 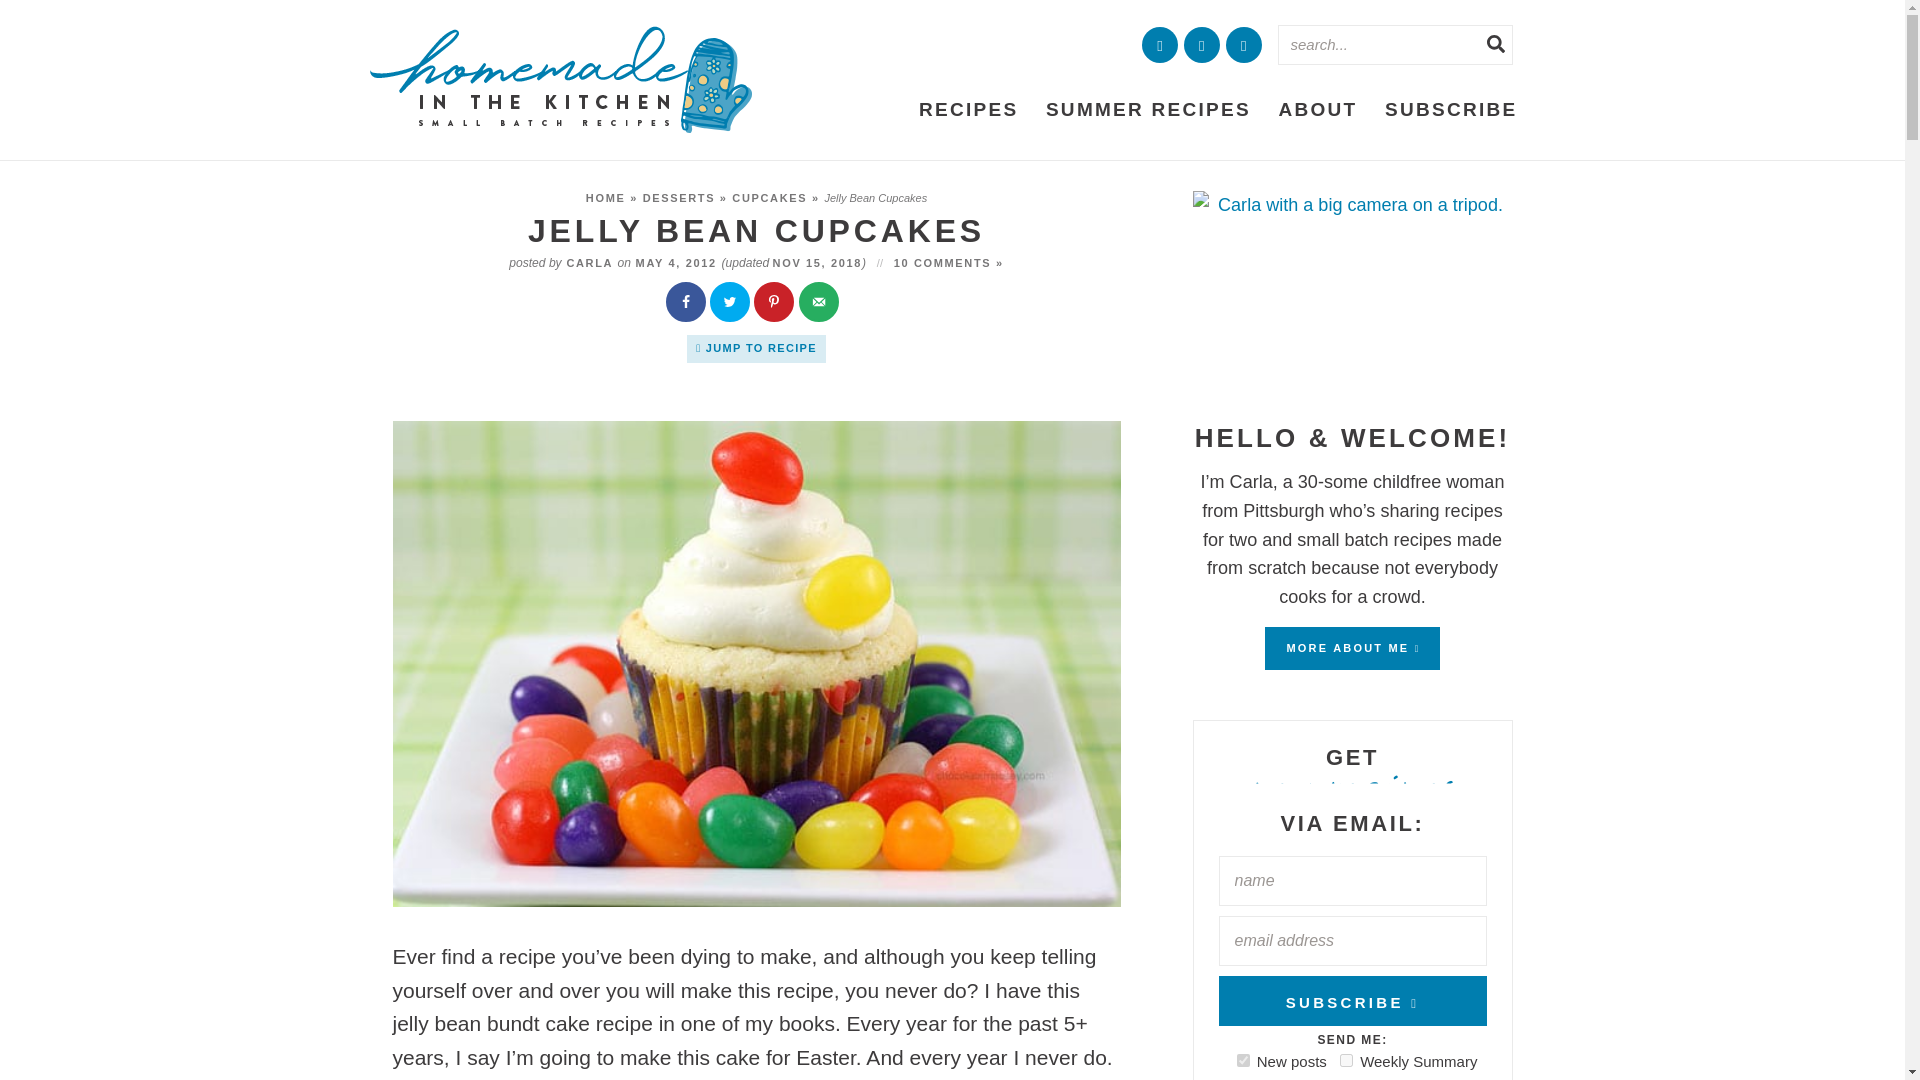 What do you see at coordinates (589, 262) in the screenshot?
I see `CARLA` at bounding box center [589, 262].